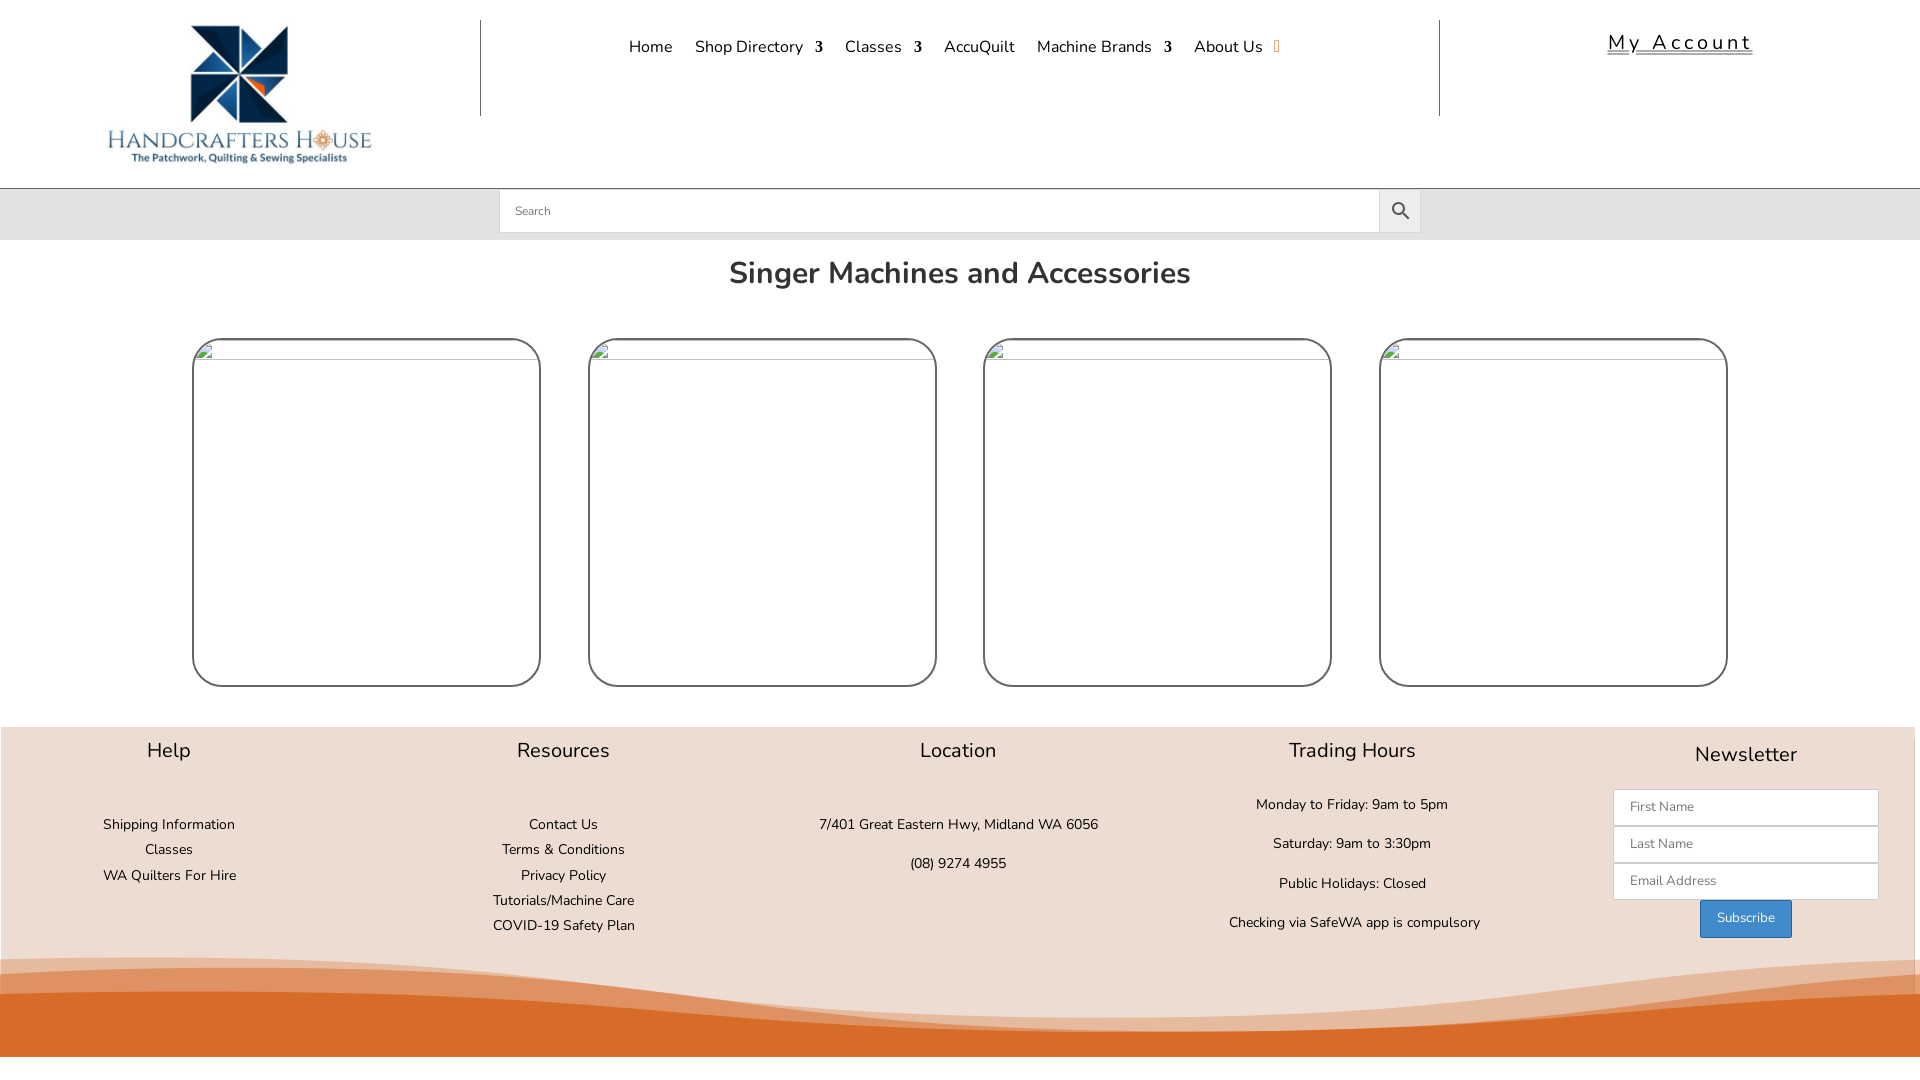  Describe the element at coordinates (1104, 51) in the screenshot. I see `Machine Brands` at that location.